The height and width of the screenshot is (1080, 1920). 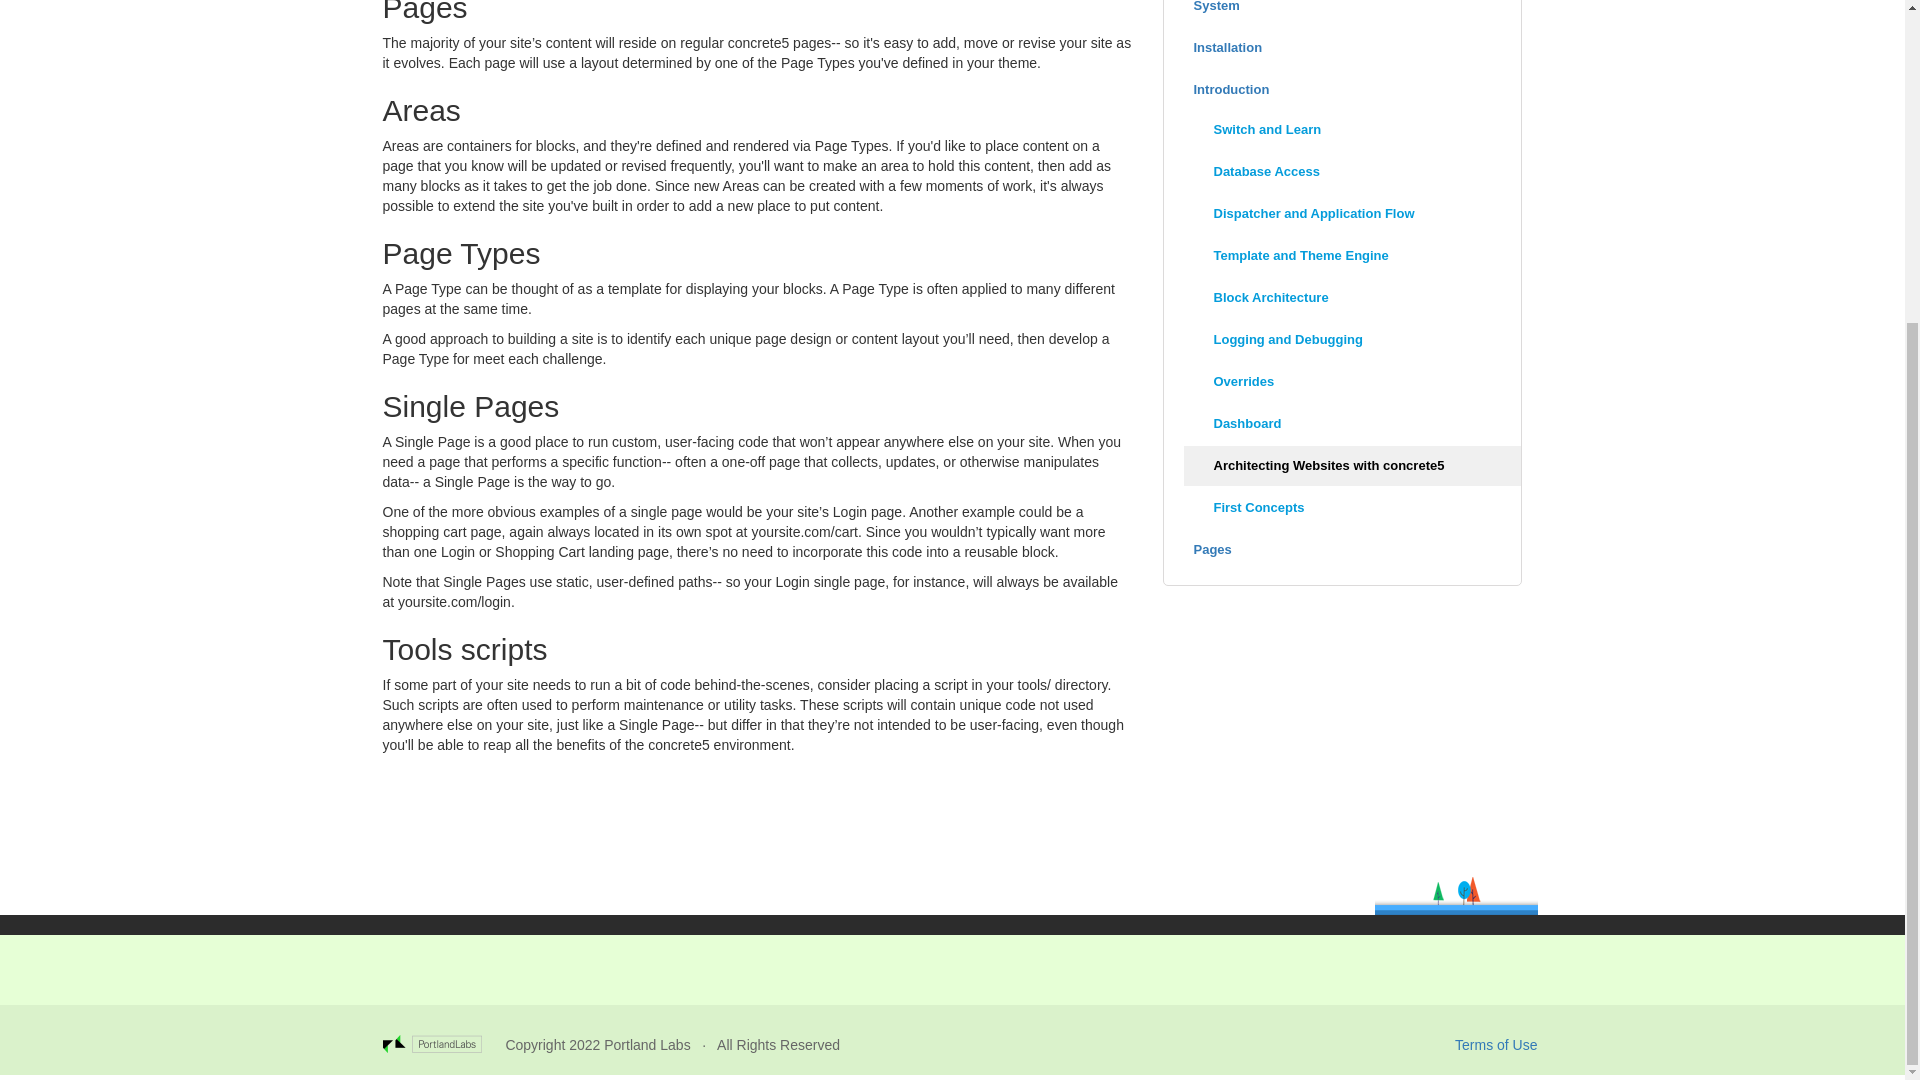 I want to click on Introduction, so click(x=1342, y=90).